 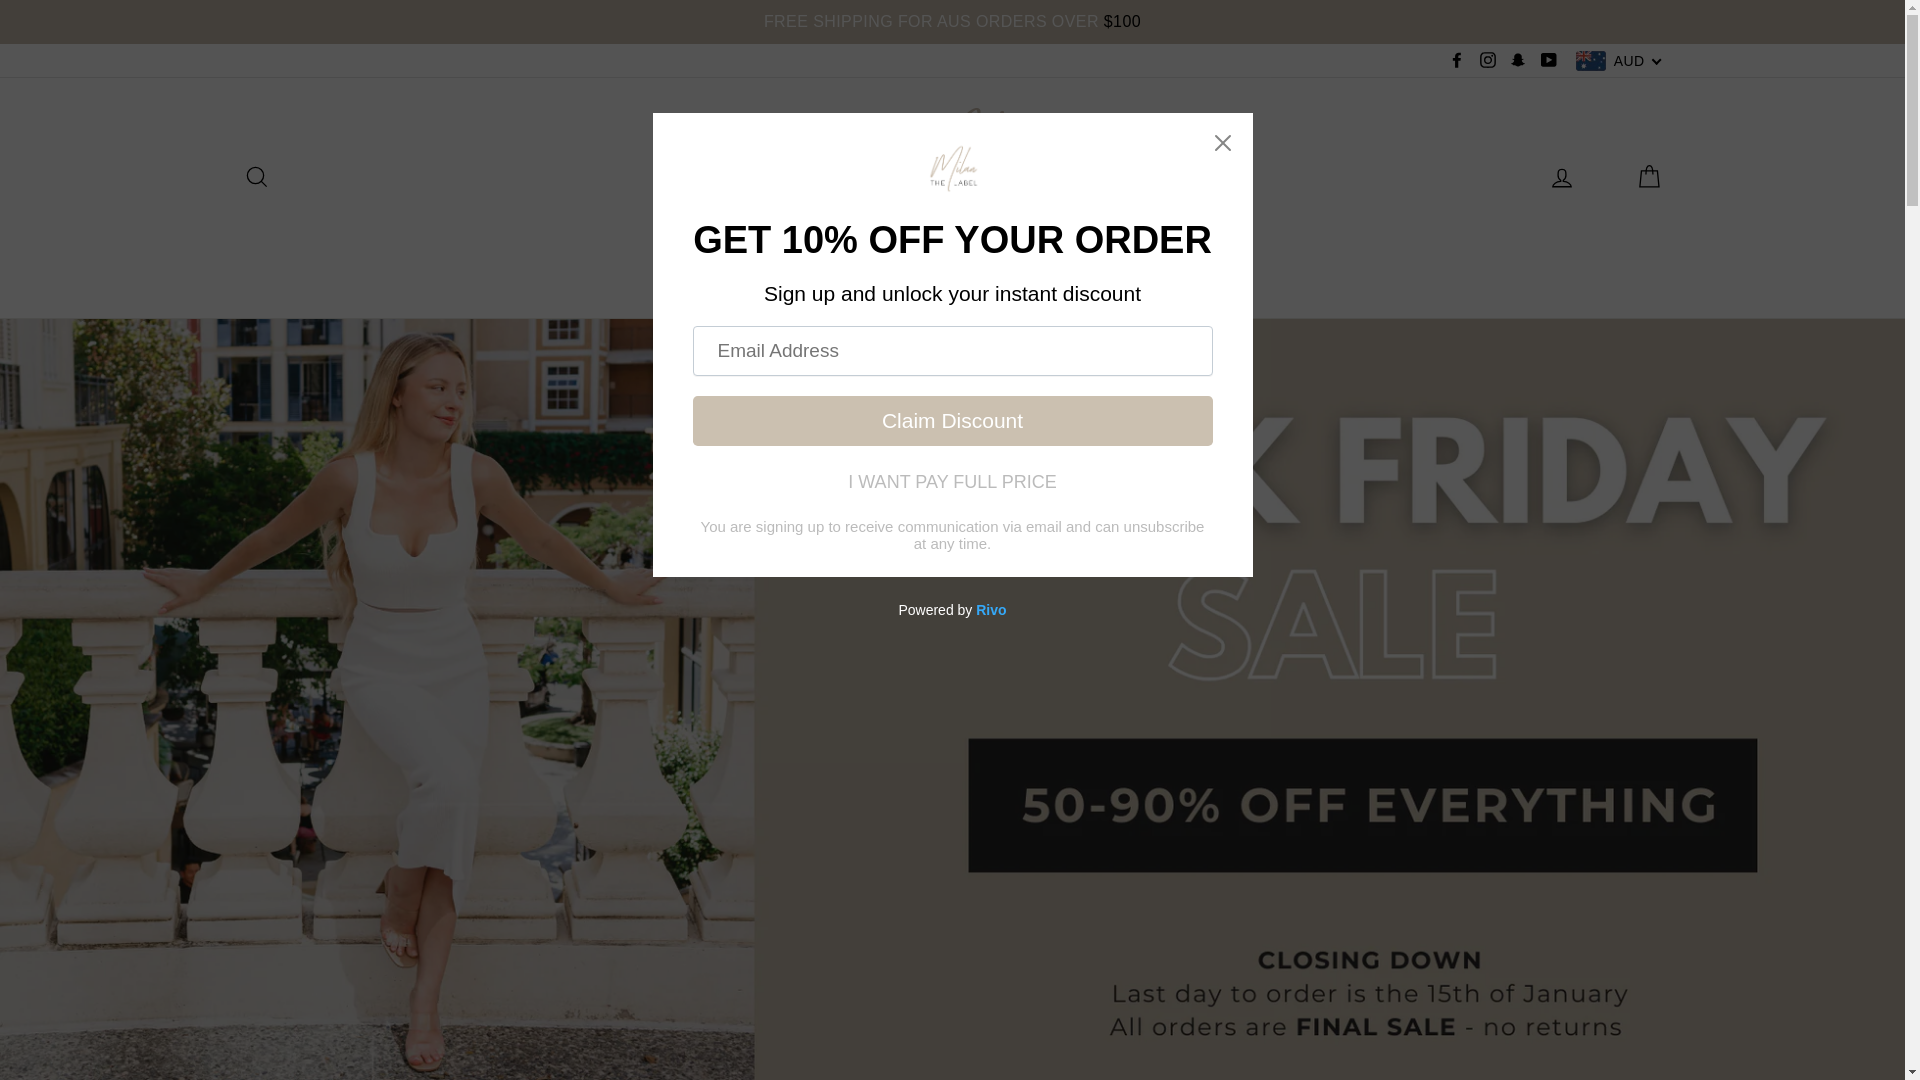 What do you see at coordinates (718, 276) in the screenshot?
I see `NEW` at bounding box center [718, 276].